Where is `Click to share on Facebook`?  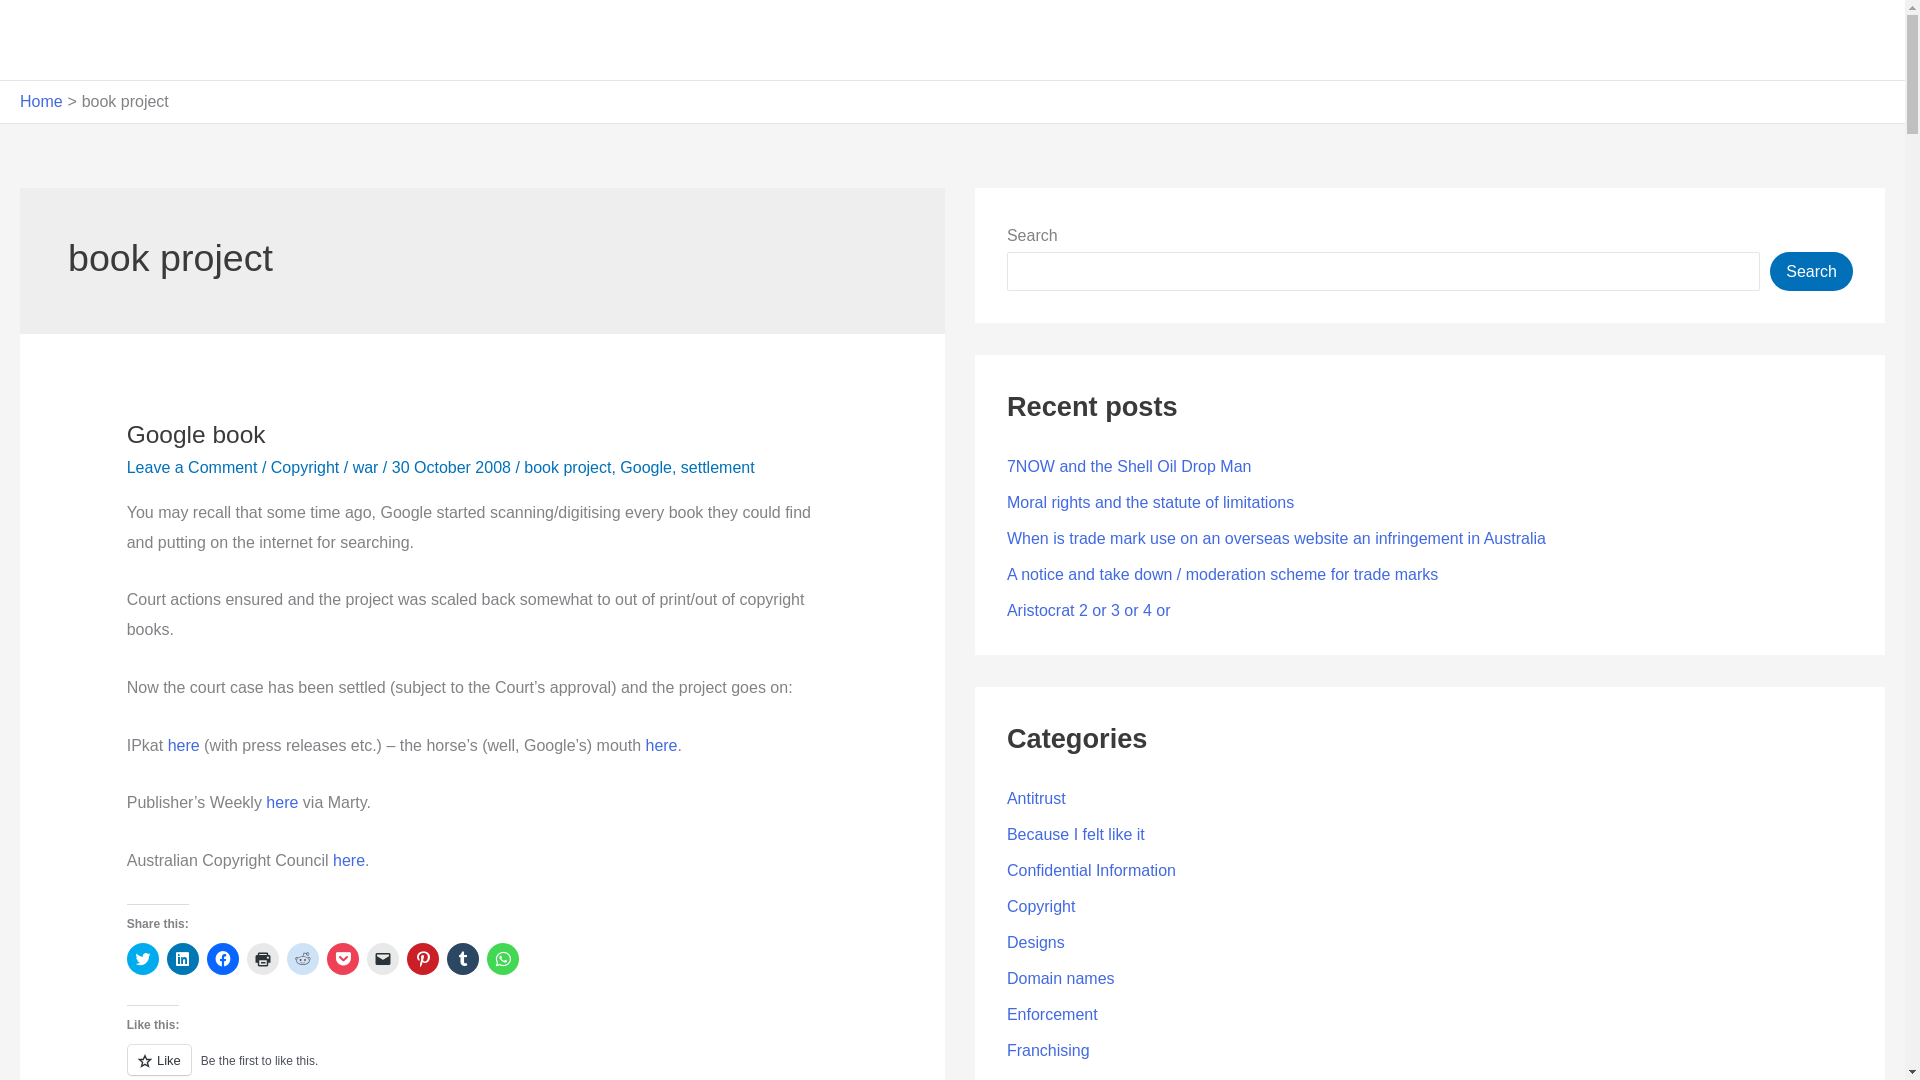 Click to share on Facebook is located at coordinates (222, 958).